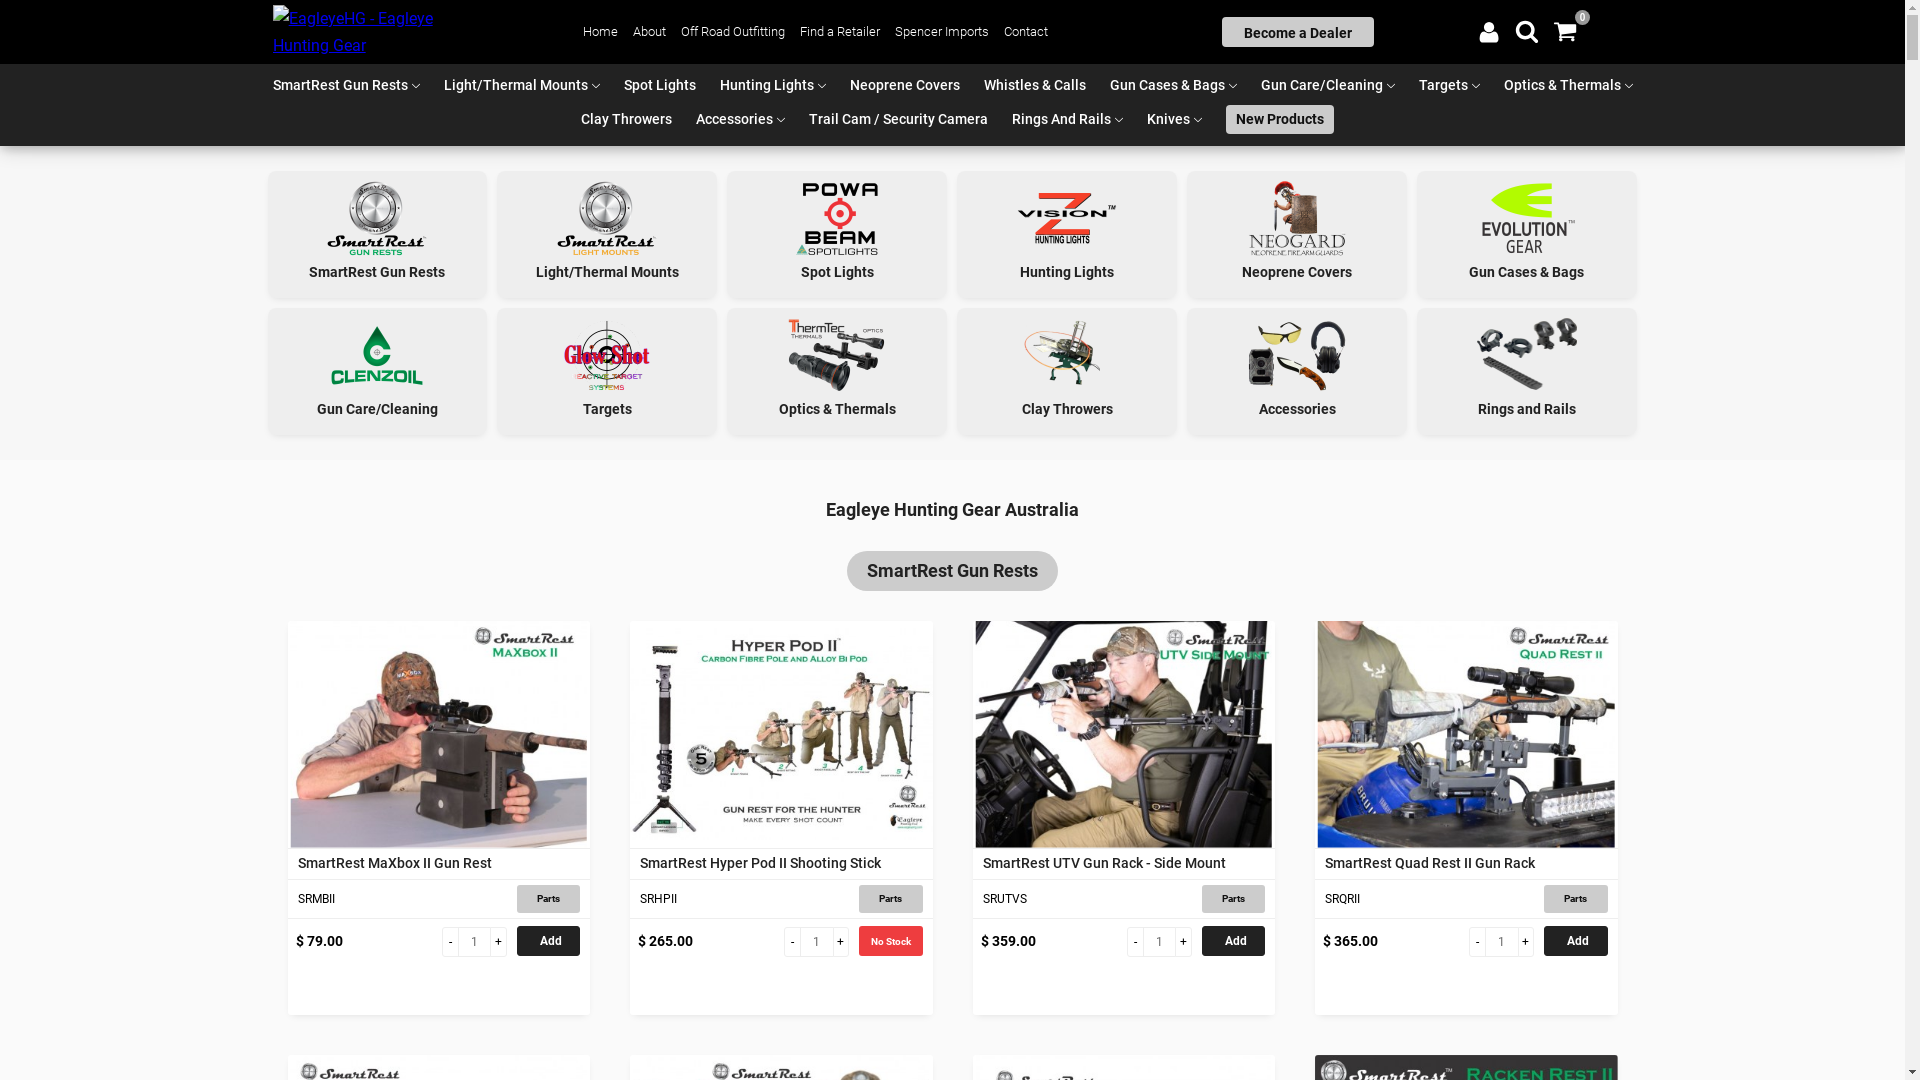 This screenshot has height=1080, width=1920. What do you see at coordinates (1026, 32) in the screenshot?
I see `Contact` at bounding box center [1026, 32].